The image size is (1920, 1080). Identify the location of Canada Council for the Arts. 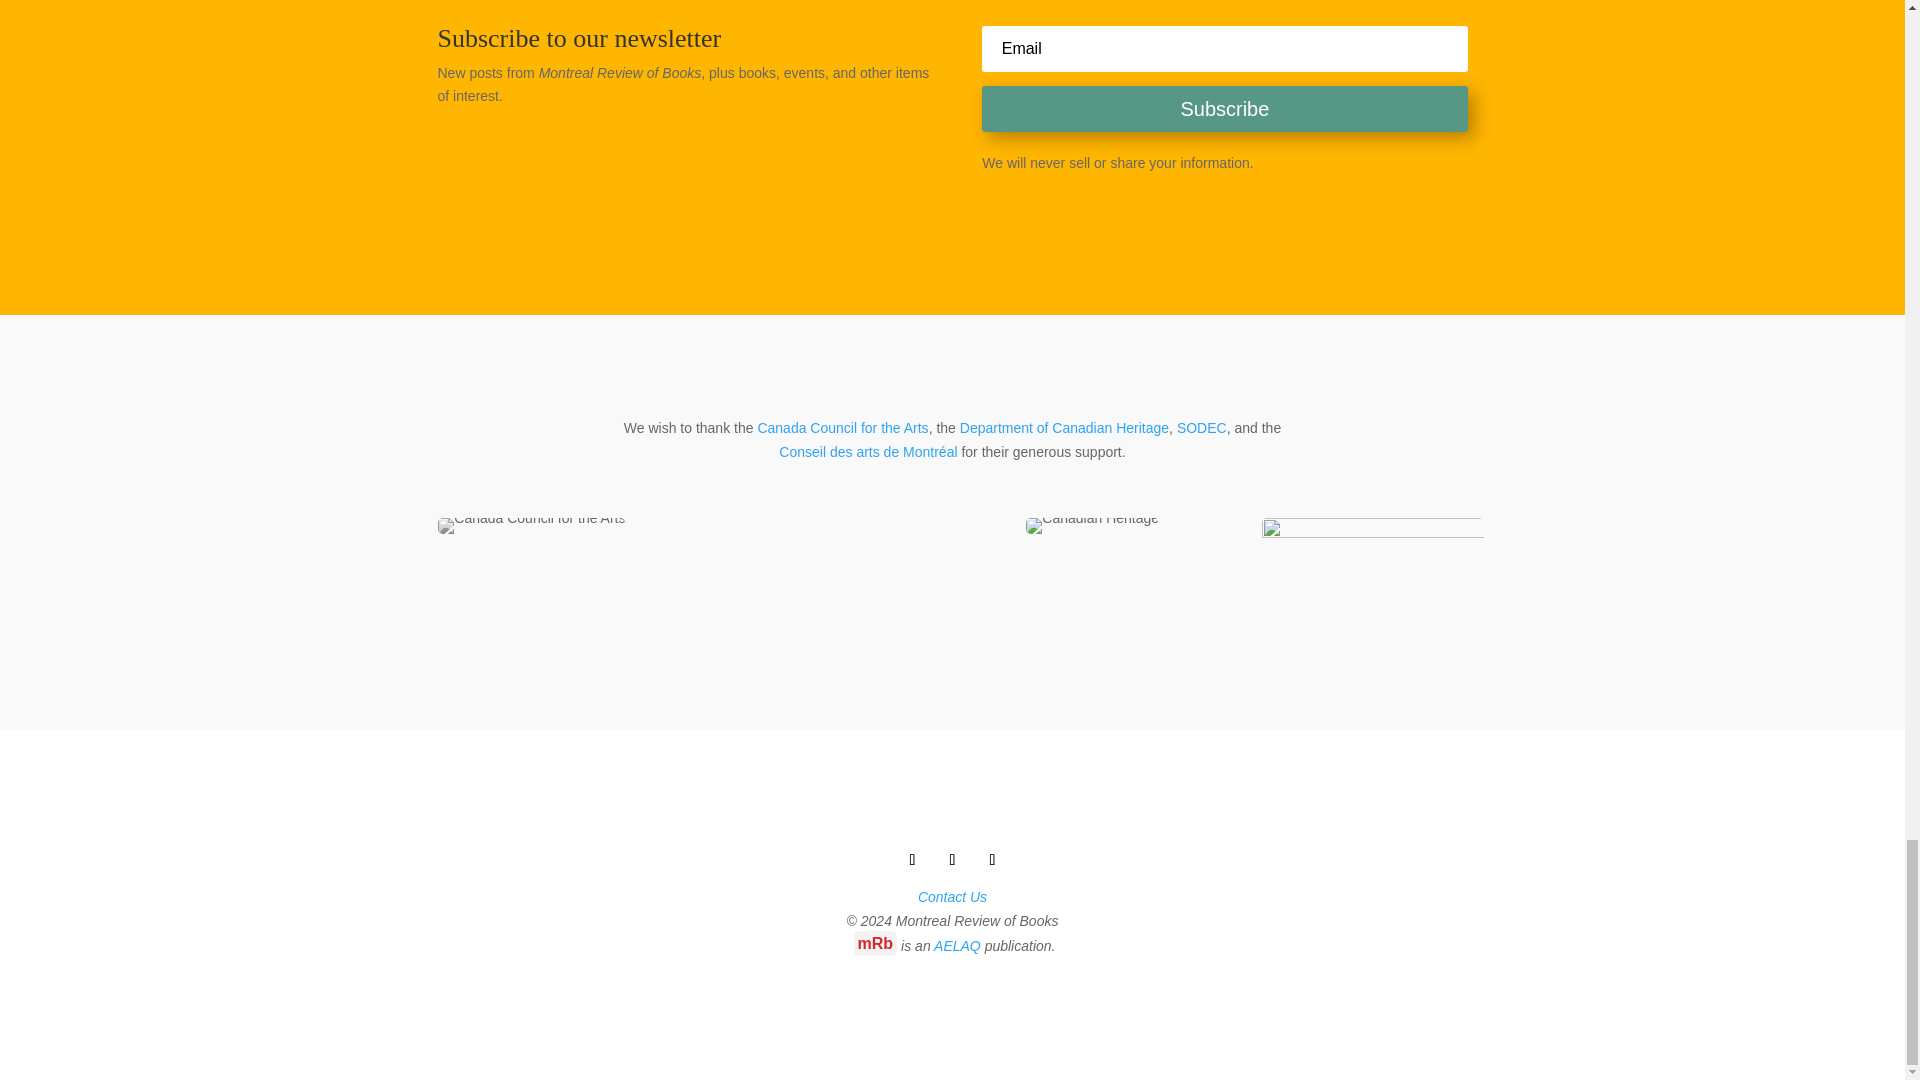
(531, 526).